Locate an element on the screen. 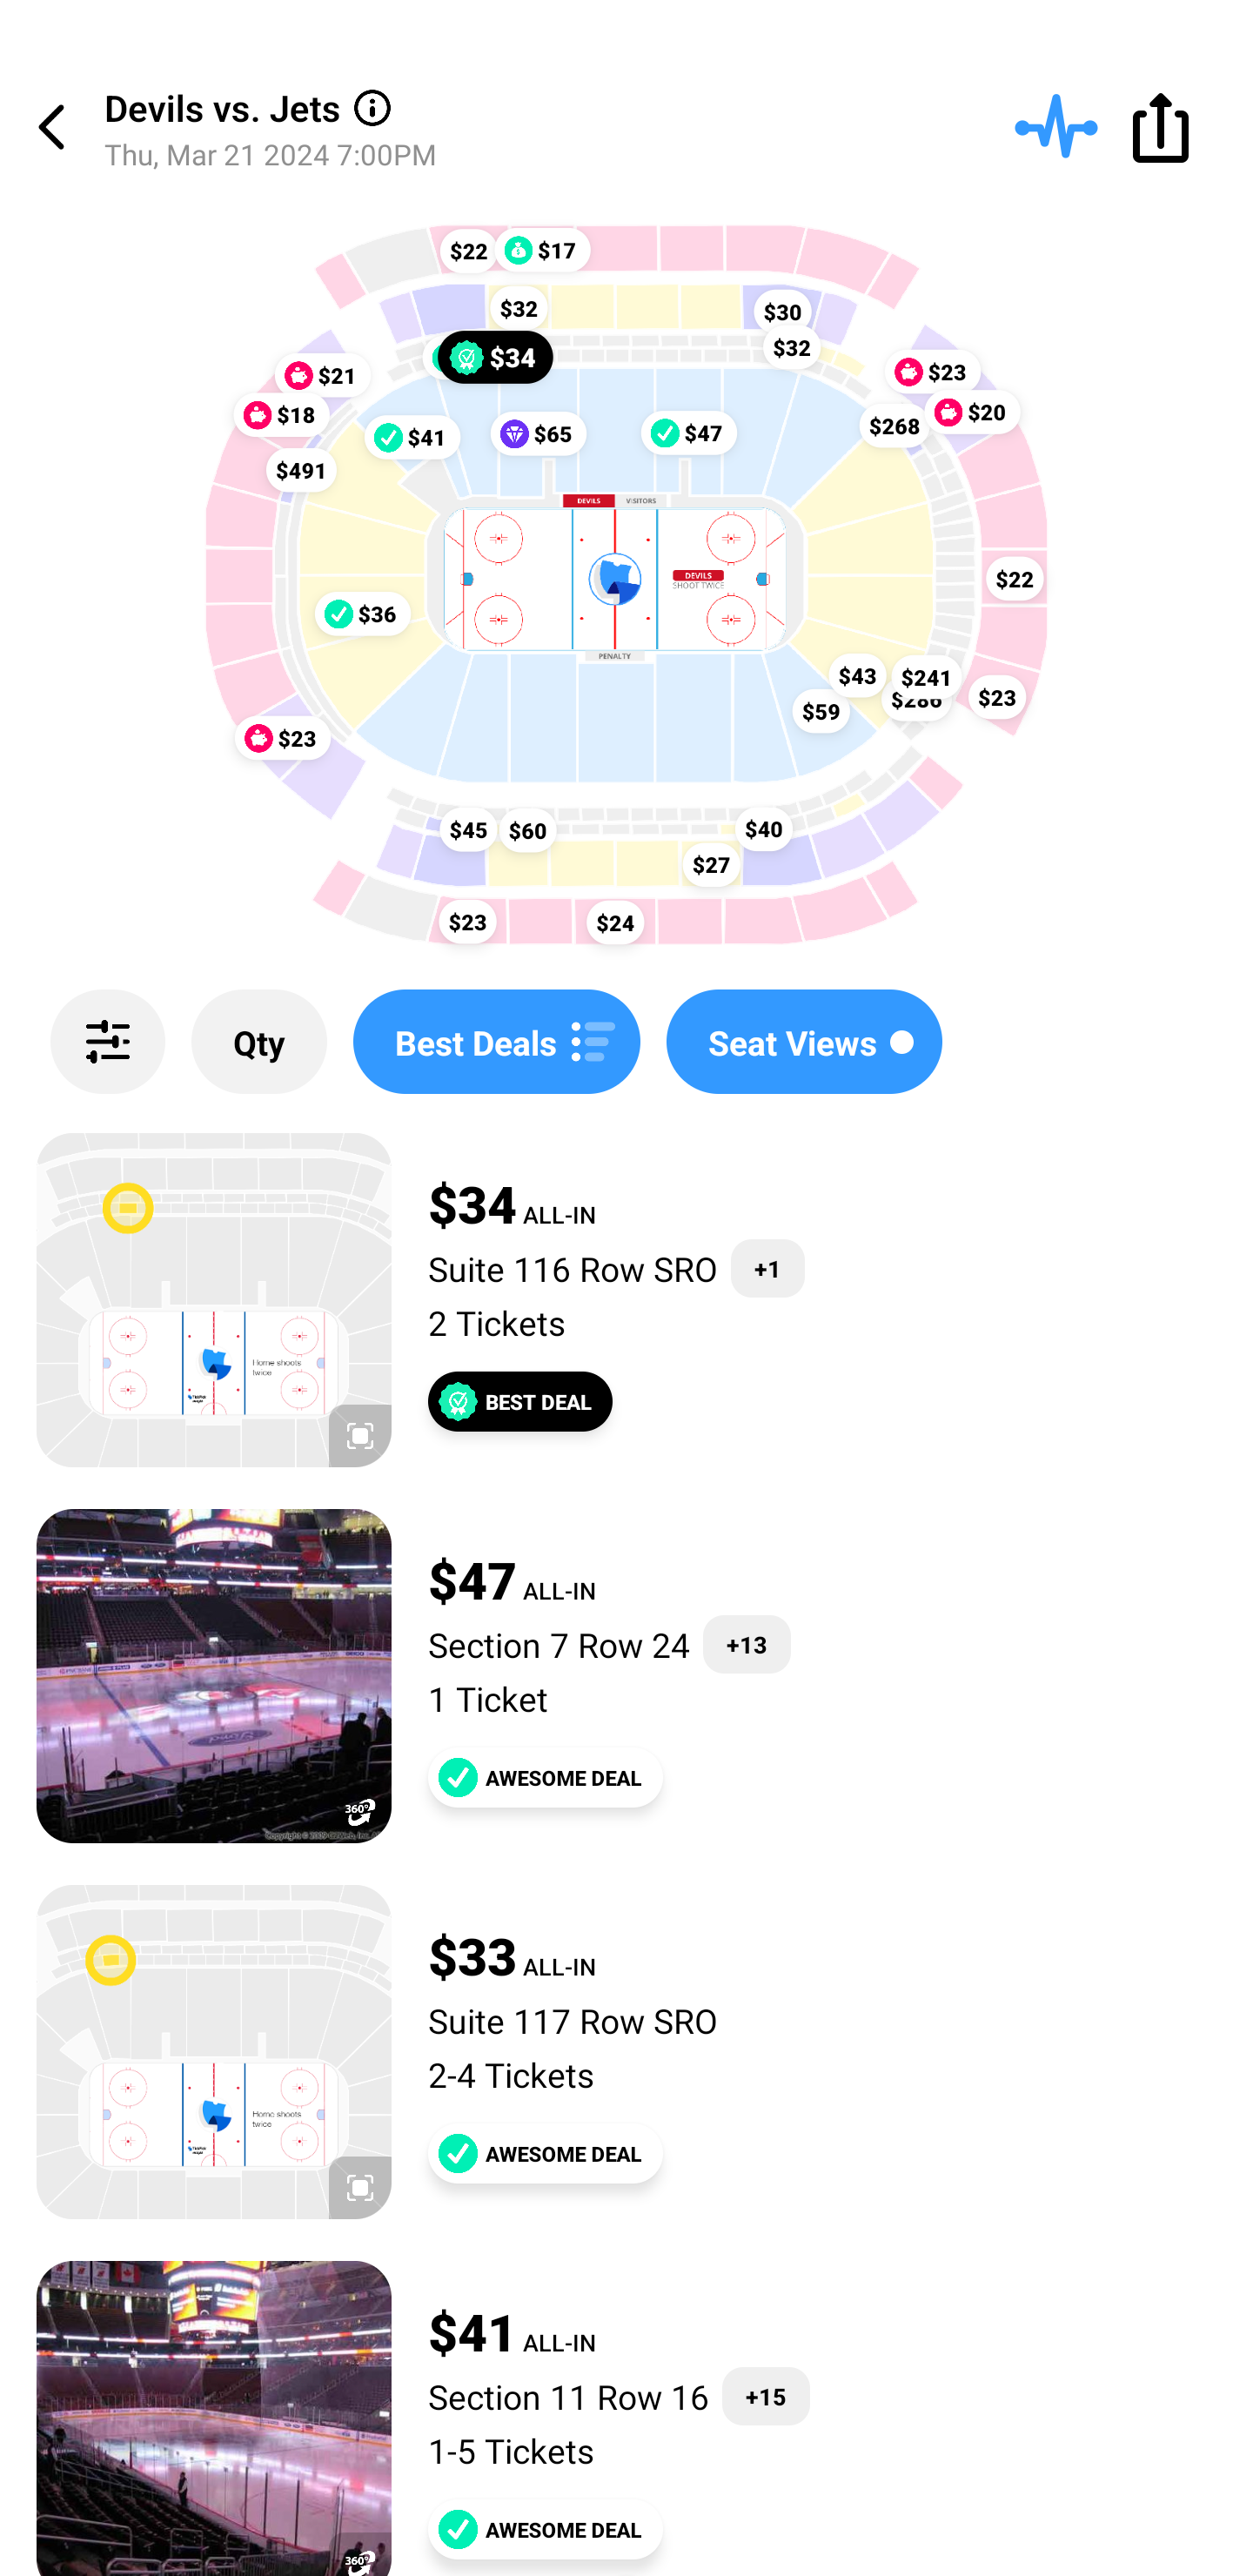  BEST DEAL is located at coordinates (520, 1401).